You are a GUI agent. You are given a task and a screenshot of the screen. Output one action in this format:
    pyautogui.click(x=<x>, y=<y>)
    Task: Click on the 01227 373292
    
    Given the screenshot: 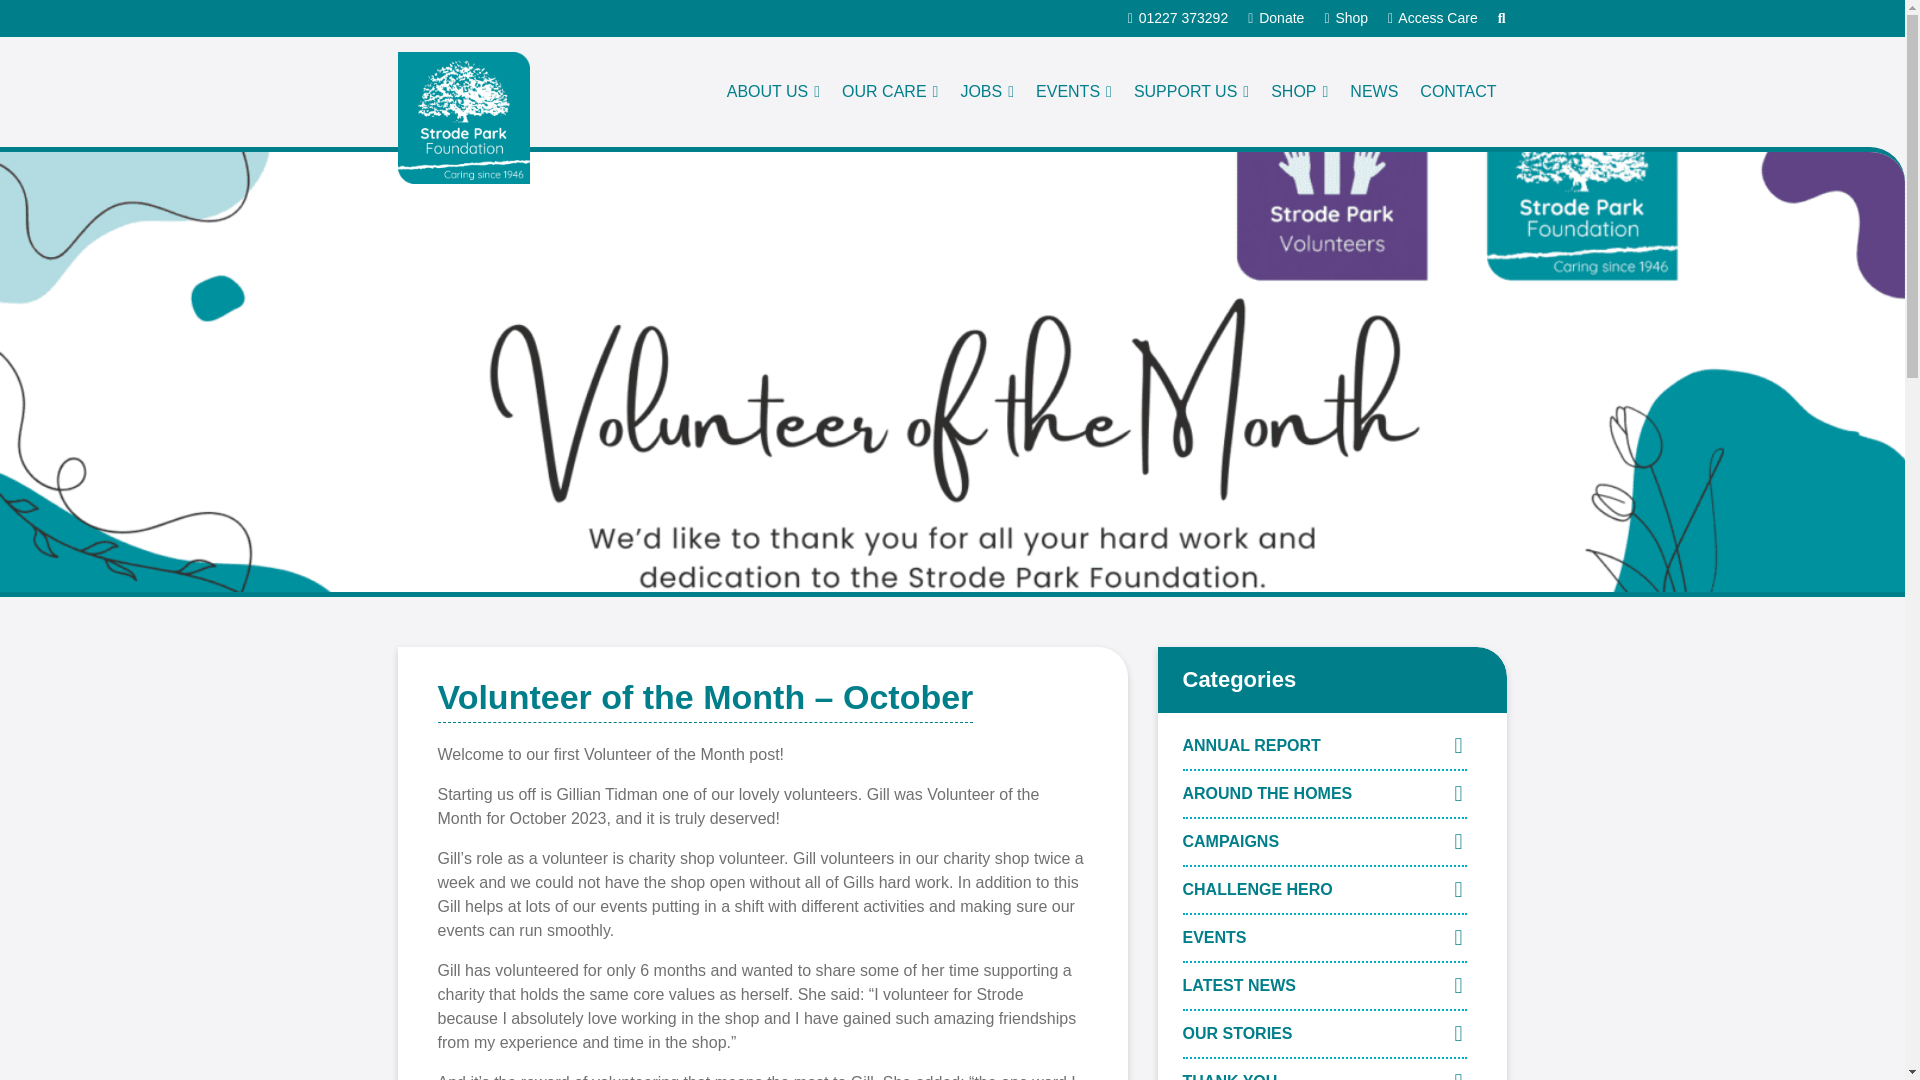 What is the action you would take?
    pyautogui.click(x=1178, y=17)
    